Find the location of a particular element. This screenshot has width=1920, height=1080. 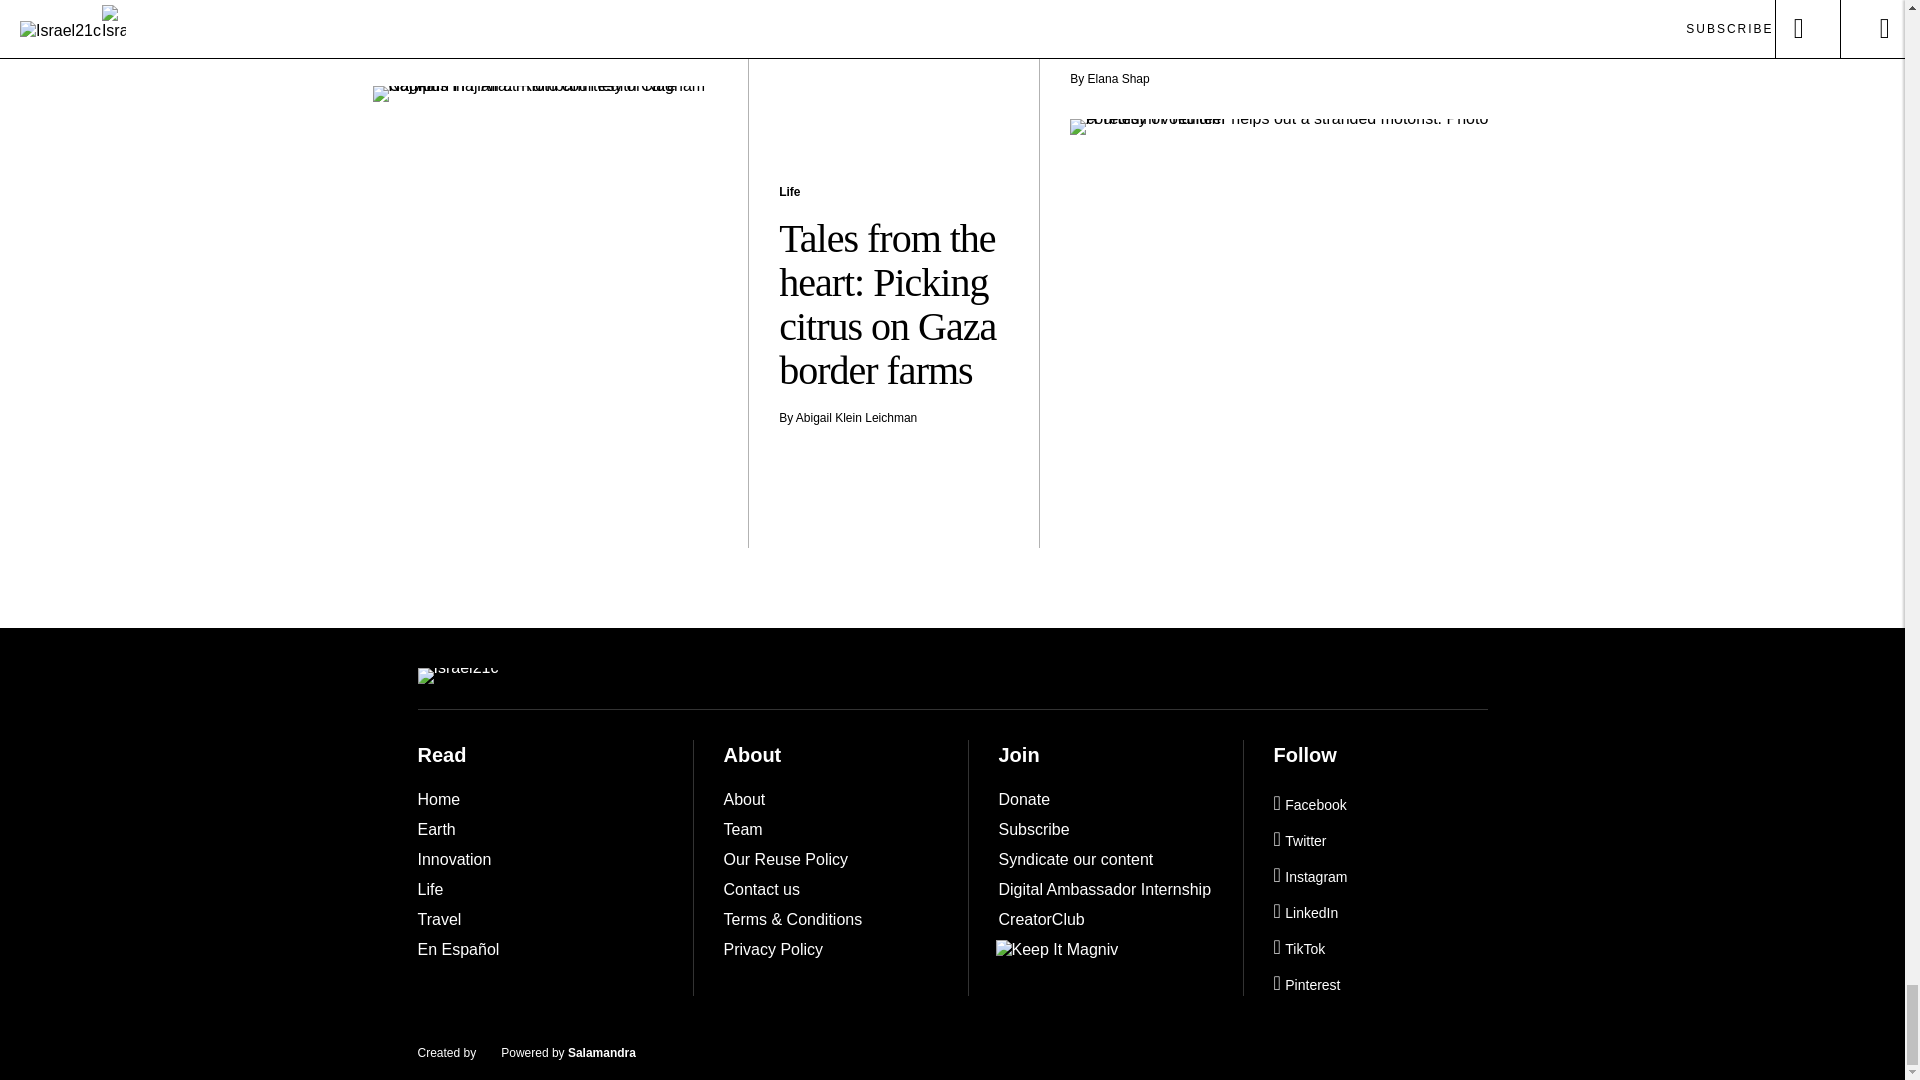

Elana Shap is located at coordinates (1119, 79).